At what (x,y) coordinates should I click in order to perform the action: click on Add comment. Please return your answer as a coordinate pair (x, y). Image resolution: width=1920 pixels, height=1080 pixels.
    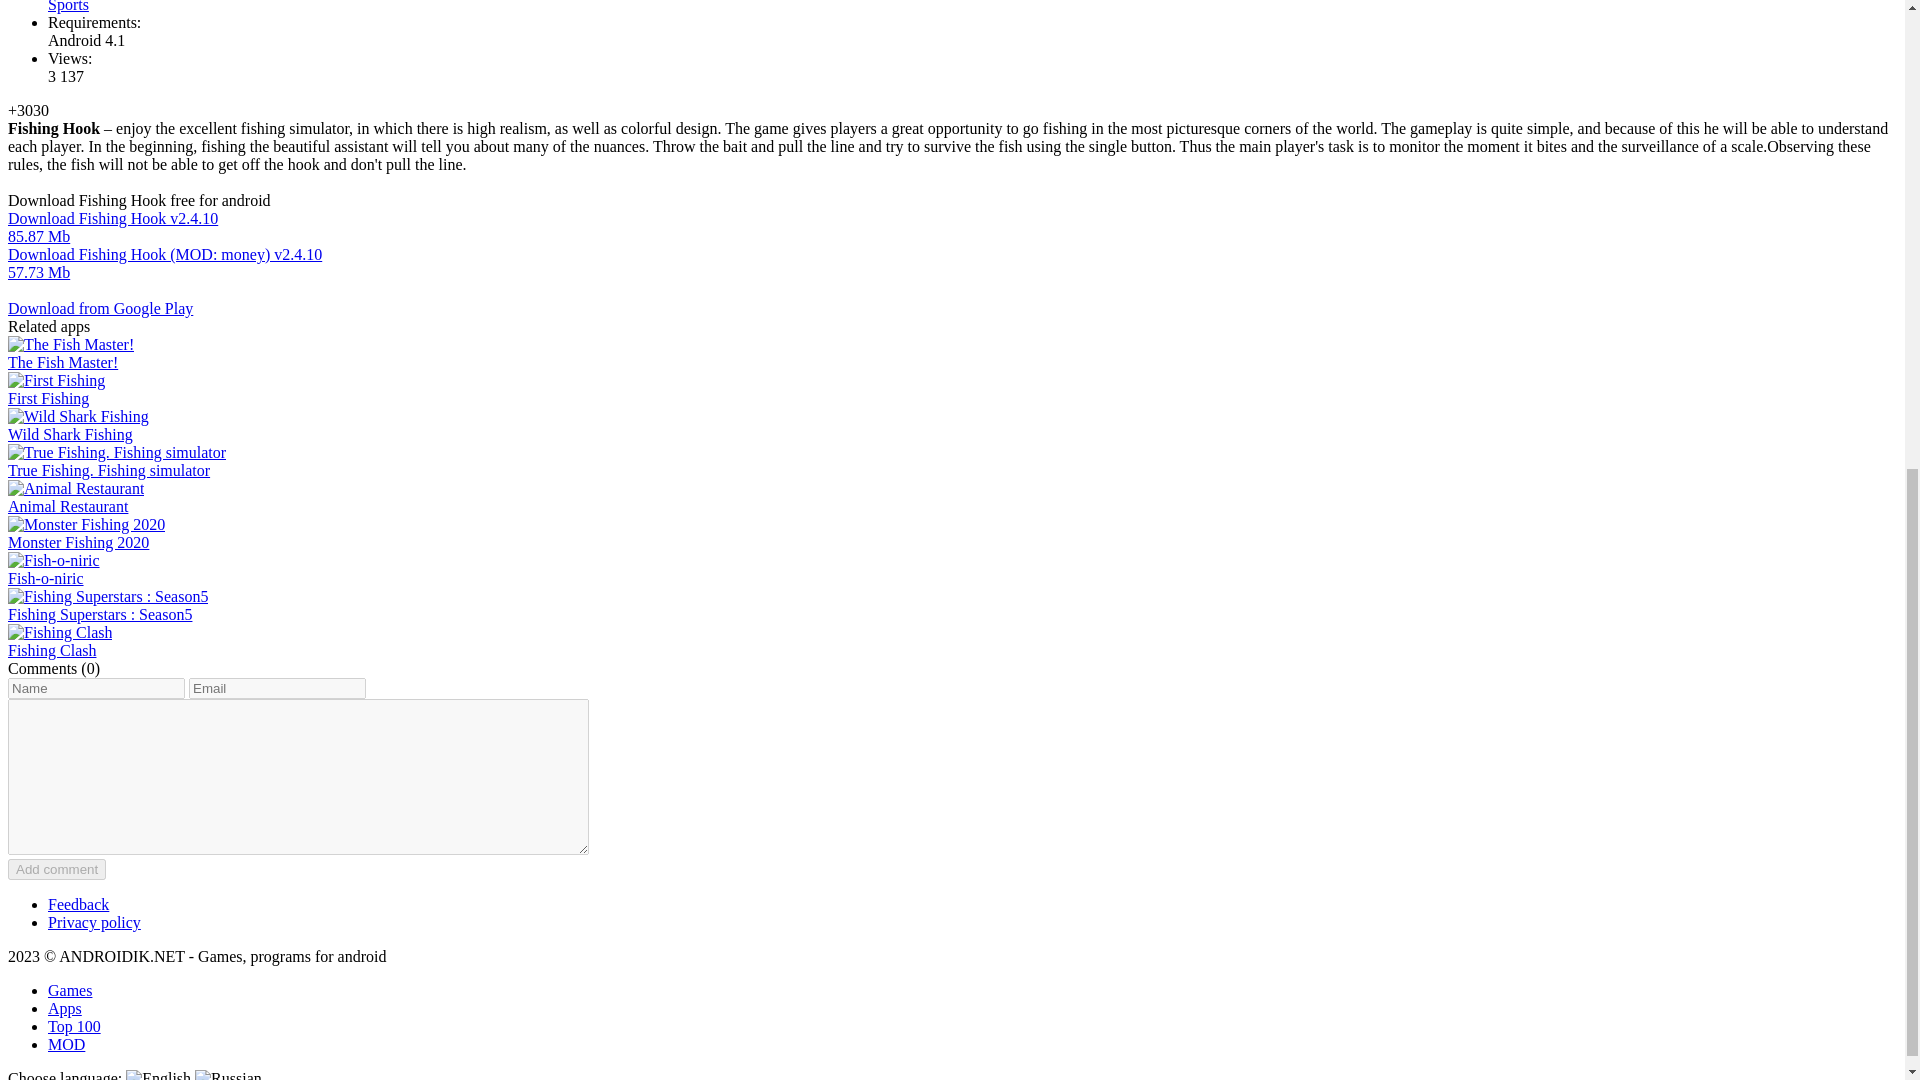
    Looking at the image, I should click on (56, 869).